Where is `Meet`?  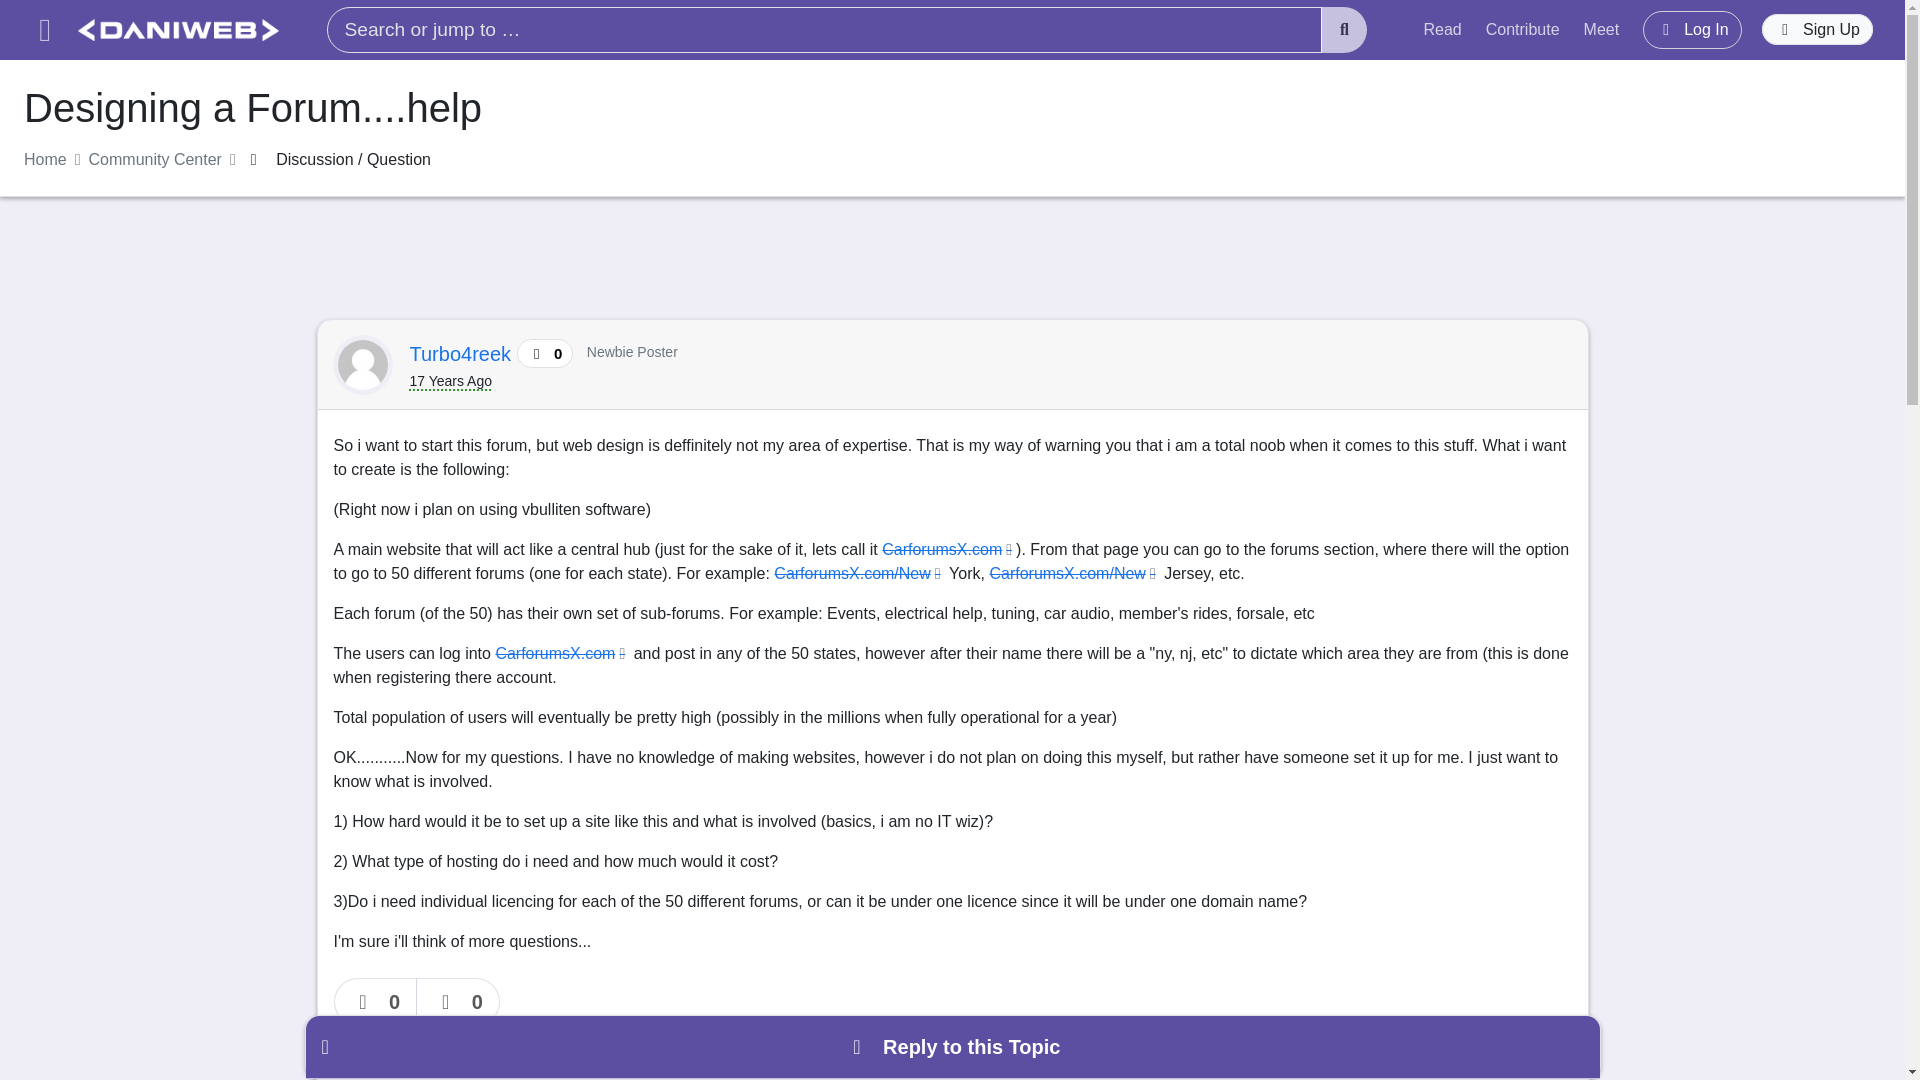
Meet is located at coordinates (1602, 29).